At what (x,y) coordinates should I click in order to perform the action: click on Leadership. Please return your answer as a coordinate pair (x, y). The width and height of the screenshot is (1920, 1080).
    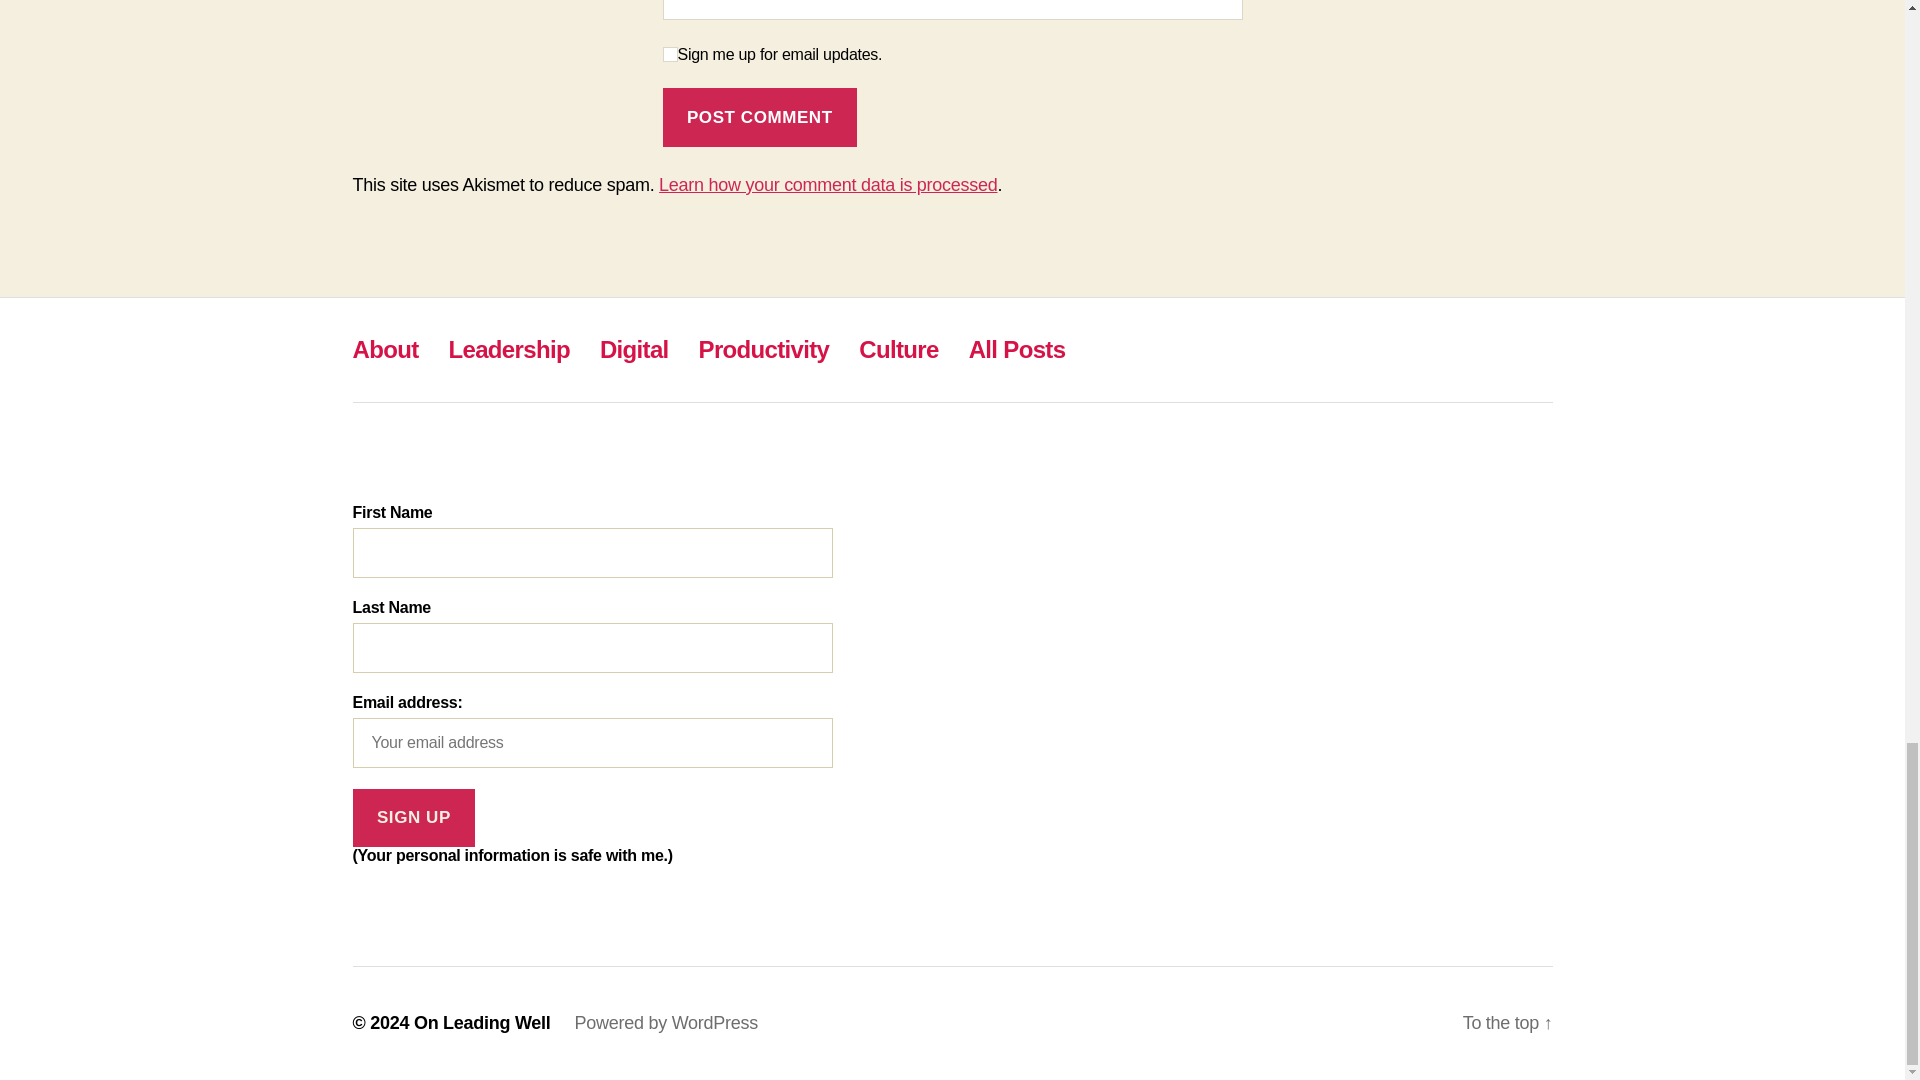
    Looking at the image, I should click on (508, 348).